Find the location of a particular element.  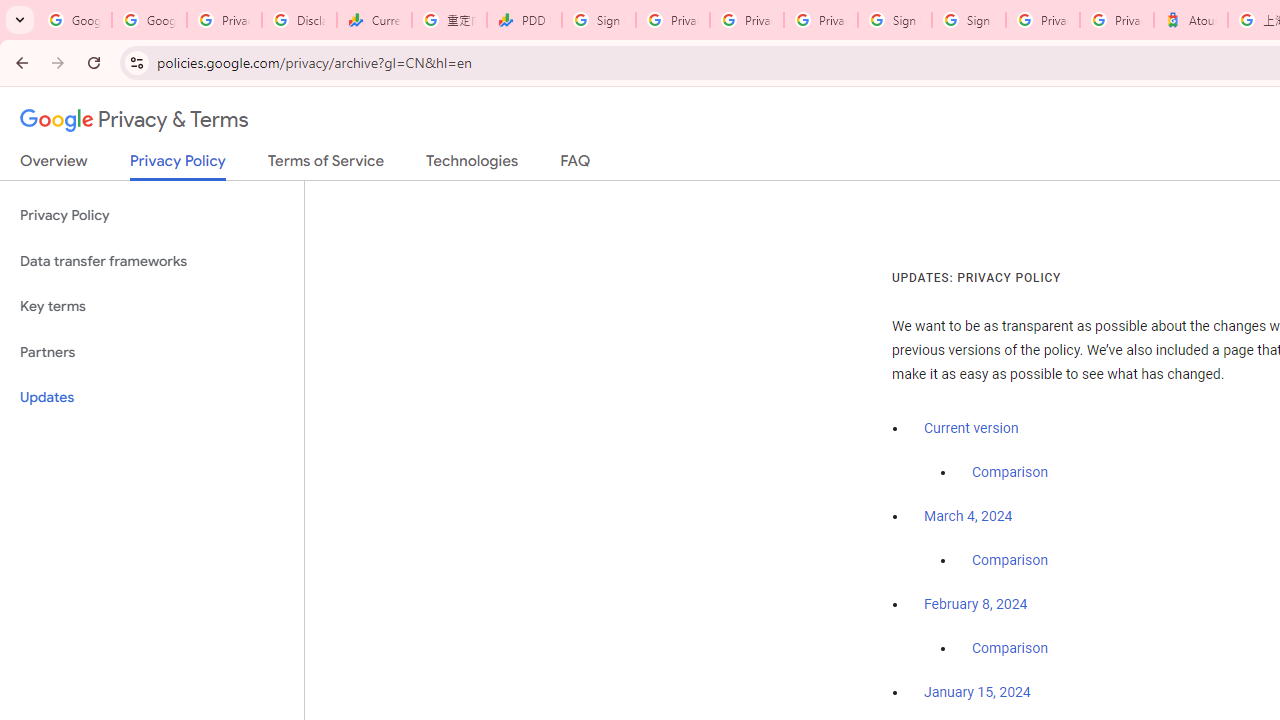

Atour Hotel - Google hotels is located at coordinates (1190, 20).